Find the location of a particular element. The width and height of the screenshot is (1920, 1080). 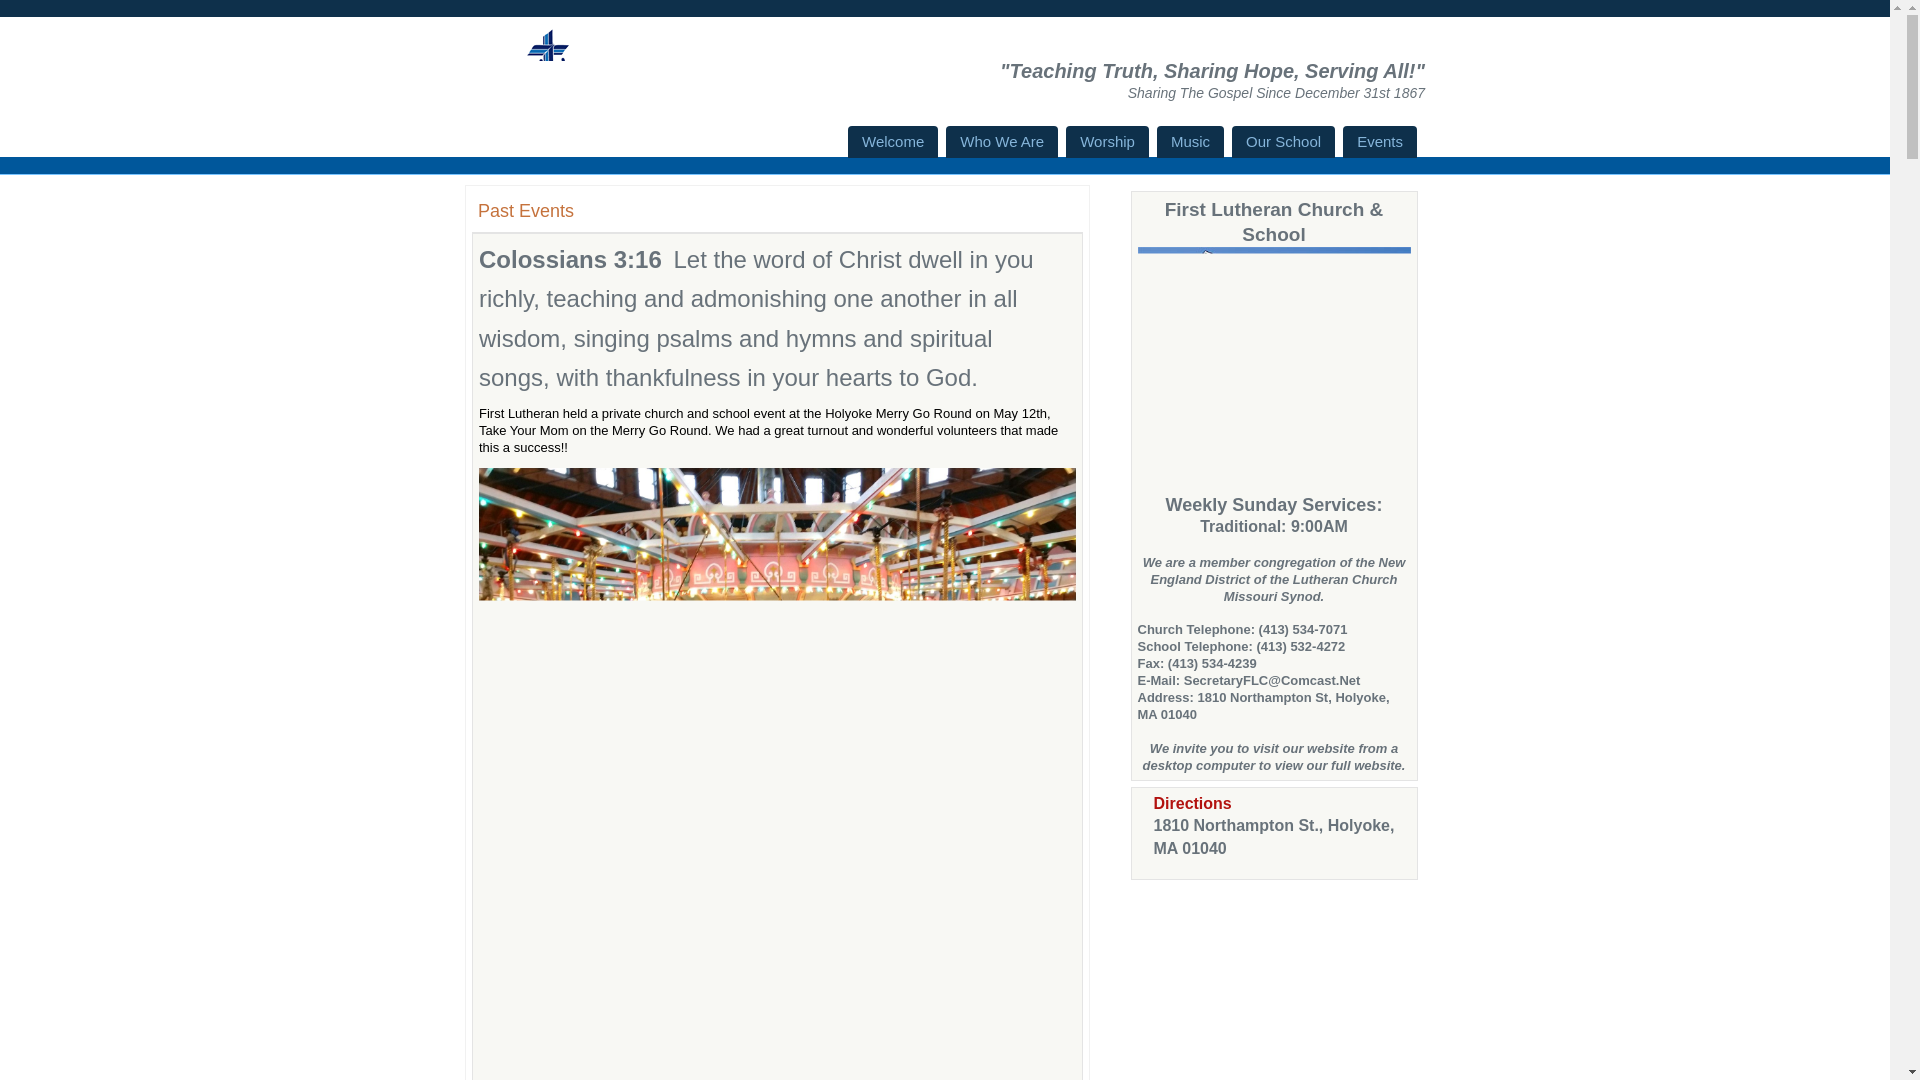

Music is located at coordinates (1190, 142).